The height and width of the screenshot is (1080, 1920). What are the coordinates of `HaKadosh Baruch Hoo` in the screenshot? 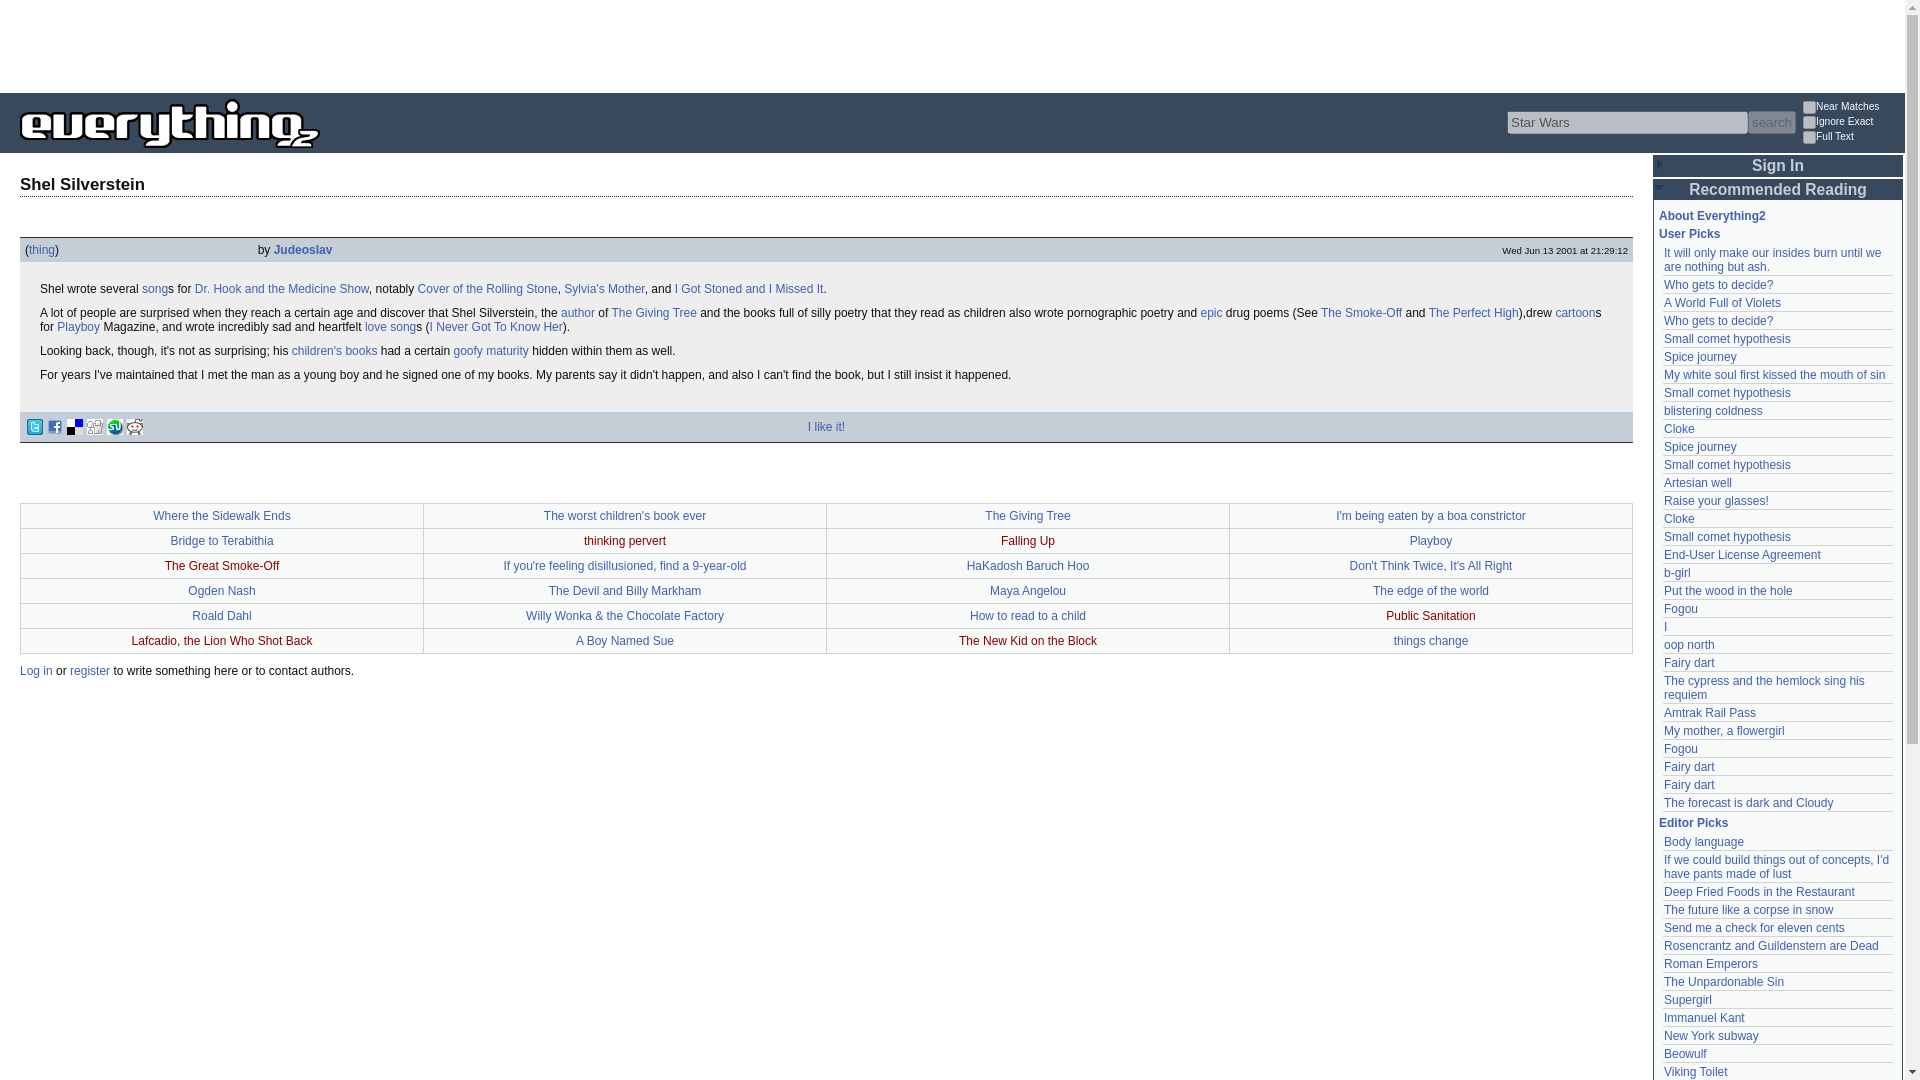 It's located at (1028, 566).